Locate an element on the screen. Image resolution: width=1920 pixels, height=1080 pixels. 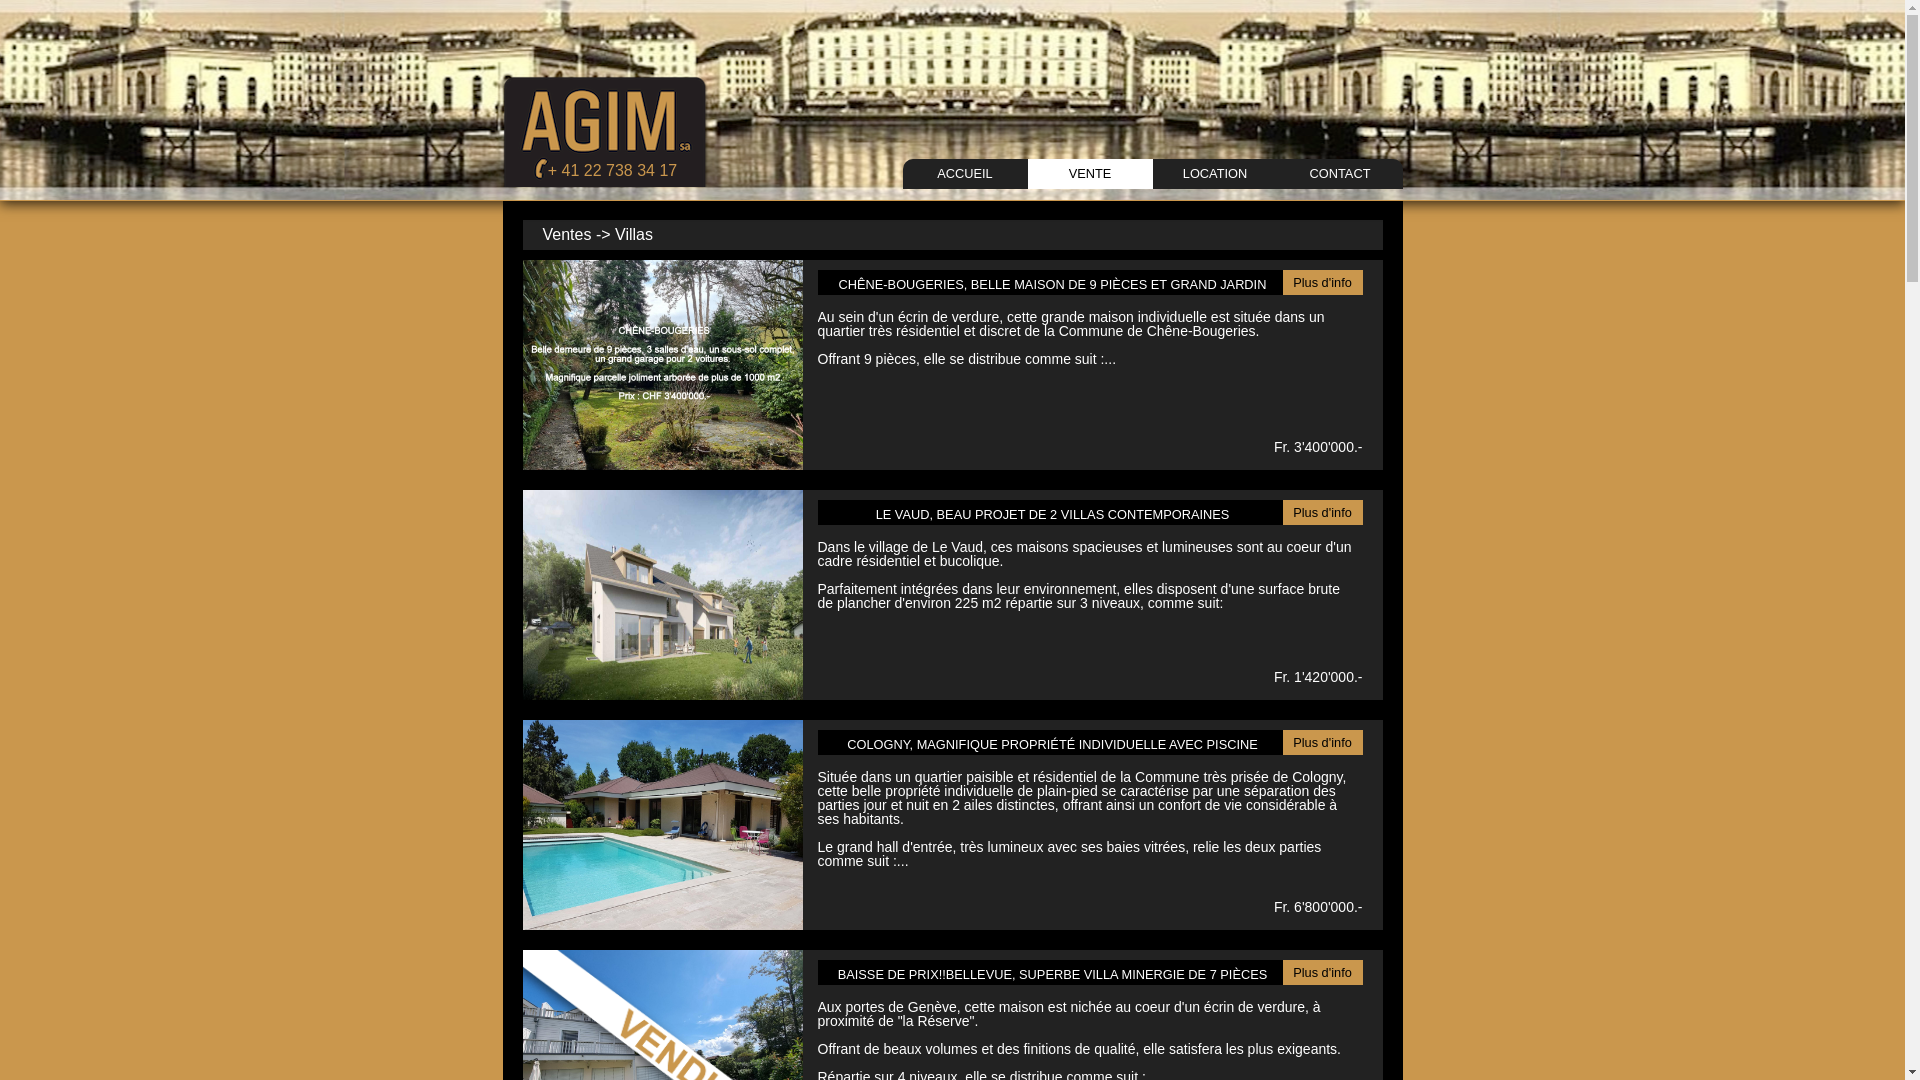
Plus d'info is located at coordinates (1322, 742).